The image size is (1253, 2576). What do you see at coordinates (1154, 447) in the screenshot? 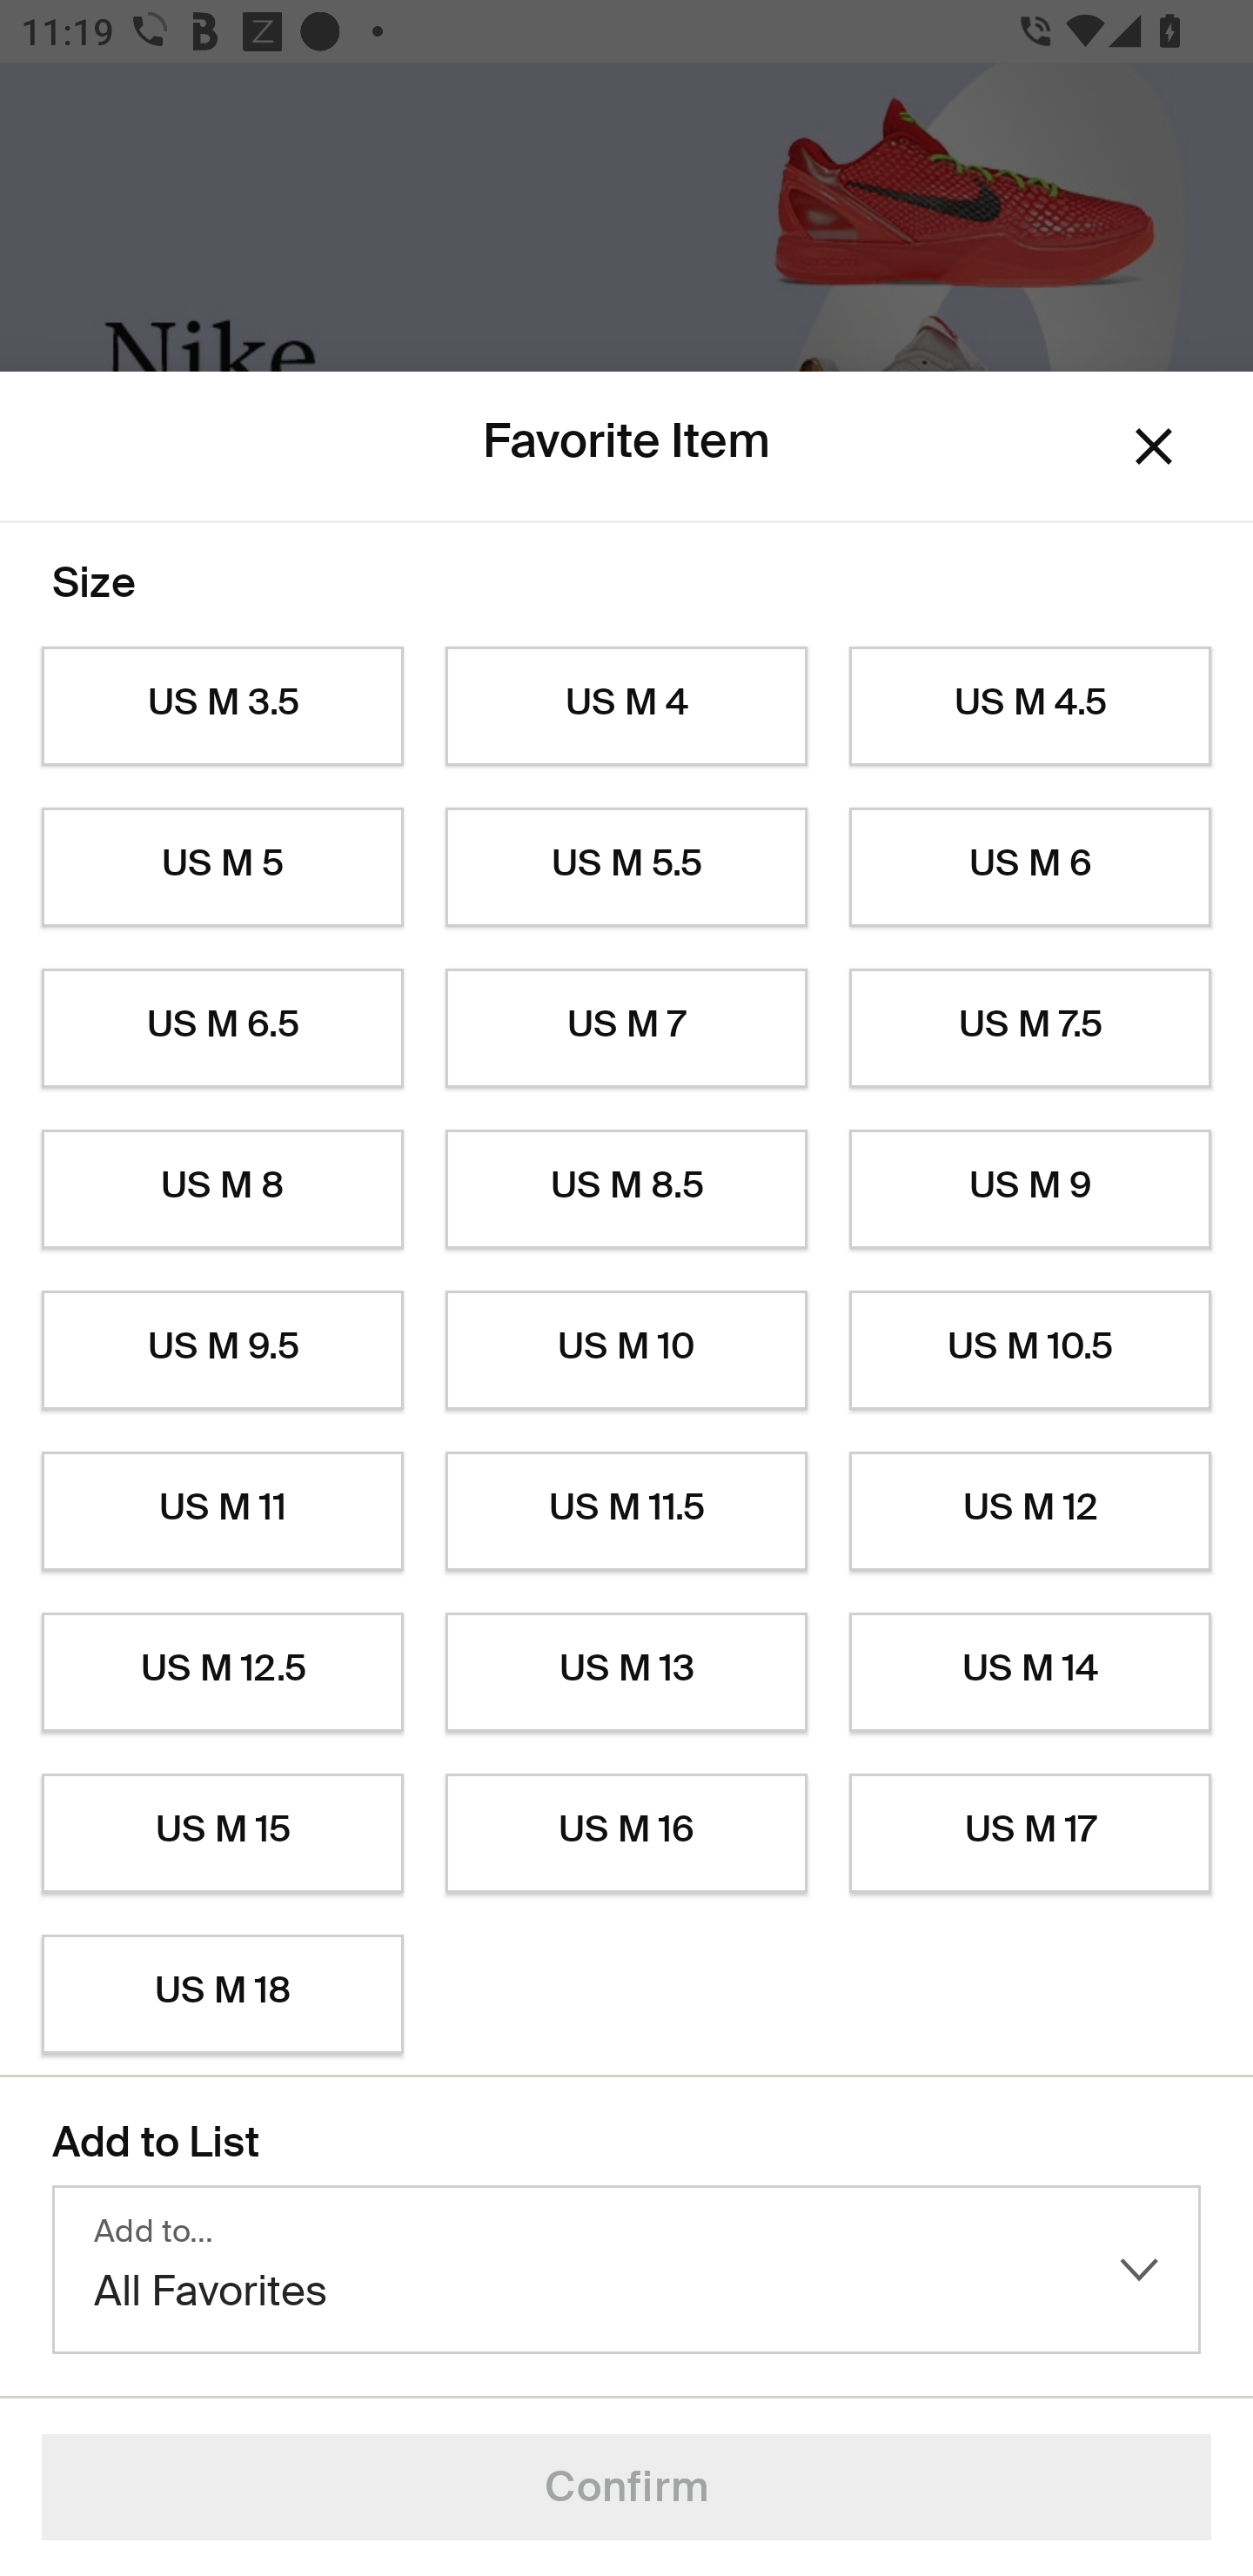
I see `Dismiss` at bounding box center [1154, 447].